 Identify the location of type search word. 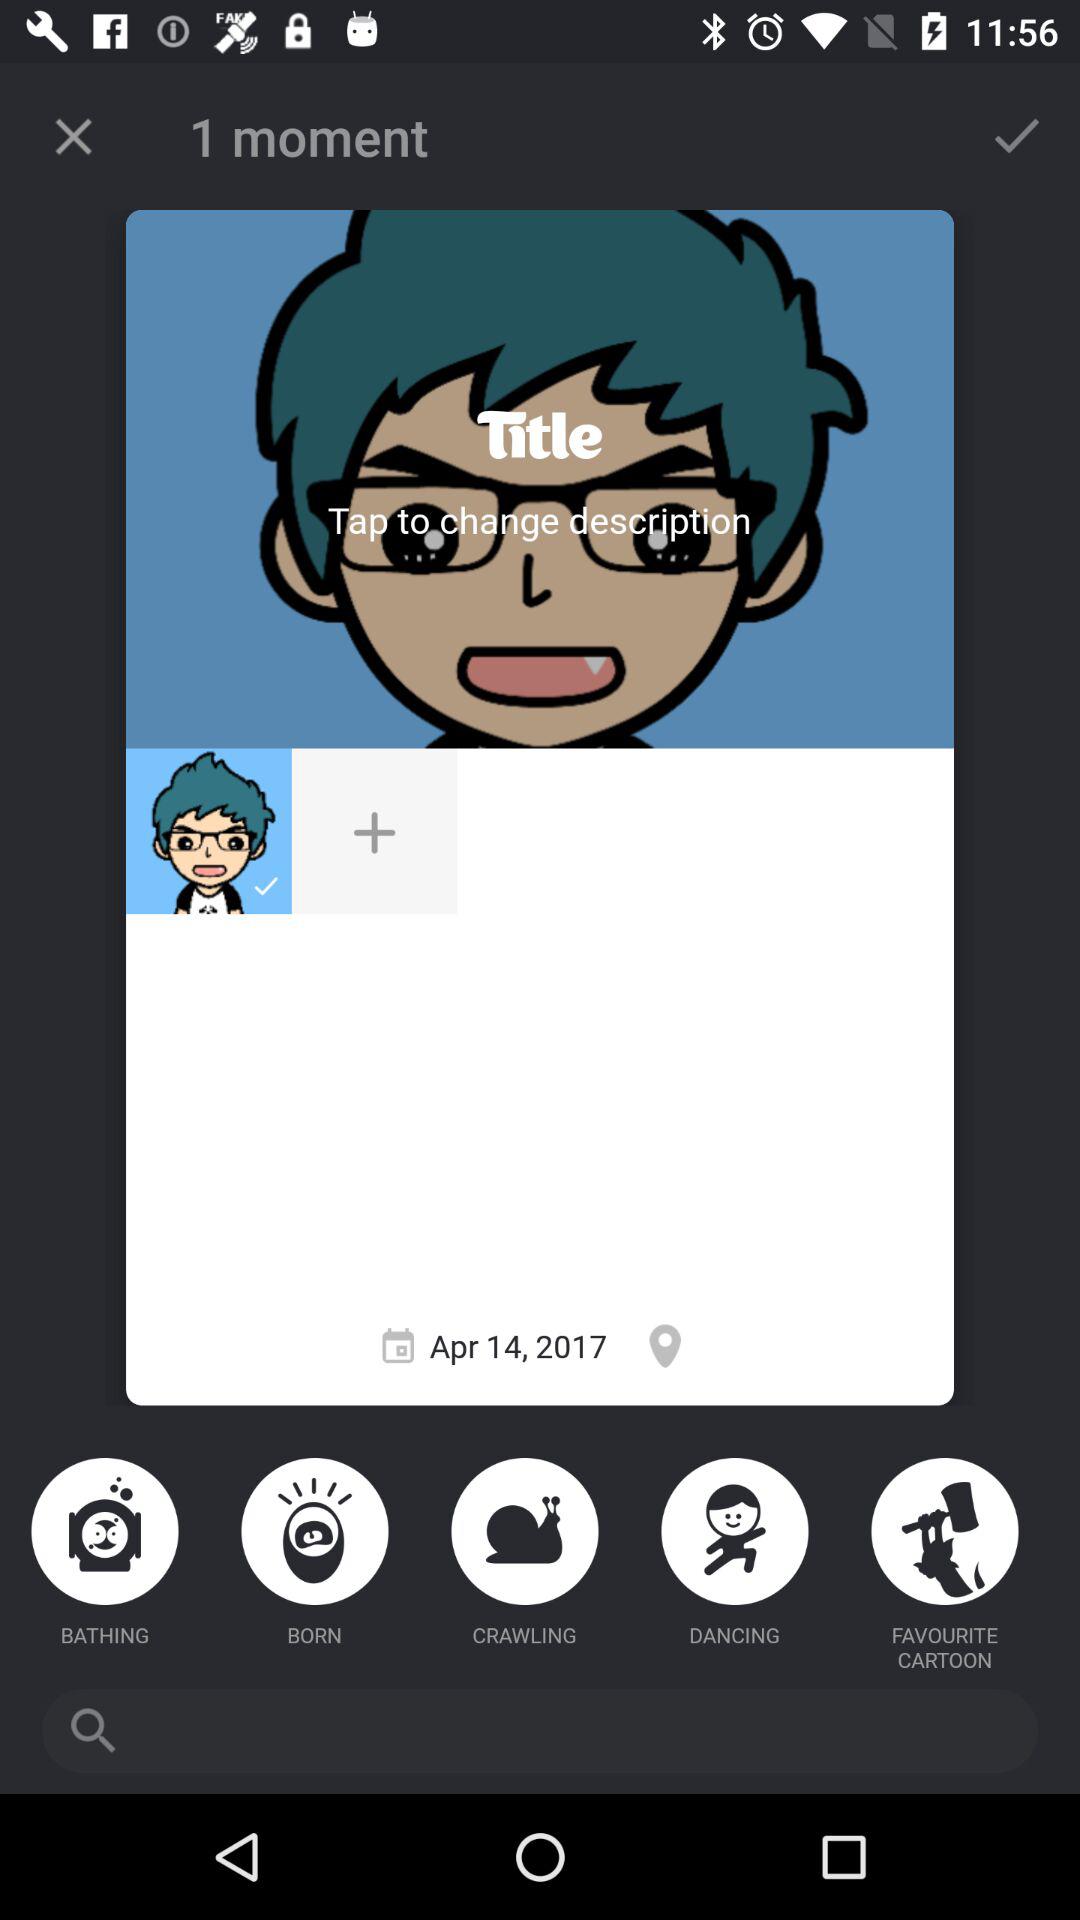
(540, 1731).